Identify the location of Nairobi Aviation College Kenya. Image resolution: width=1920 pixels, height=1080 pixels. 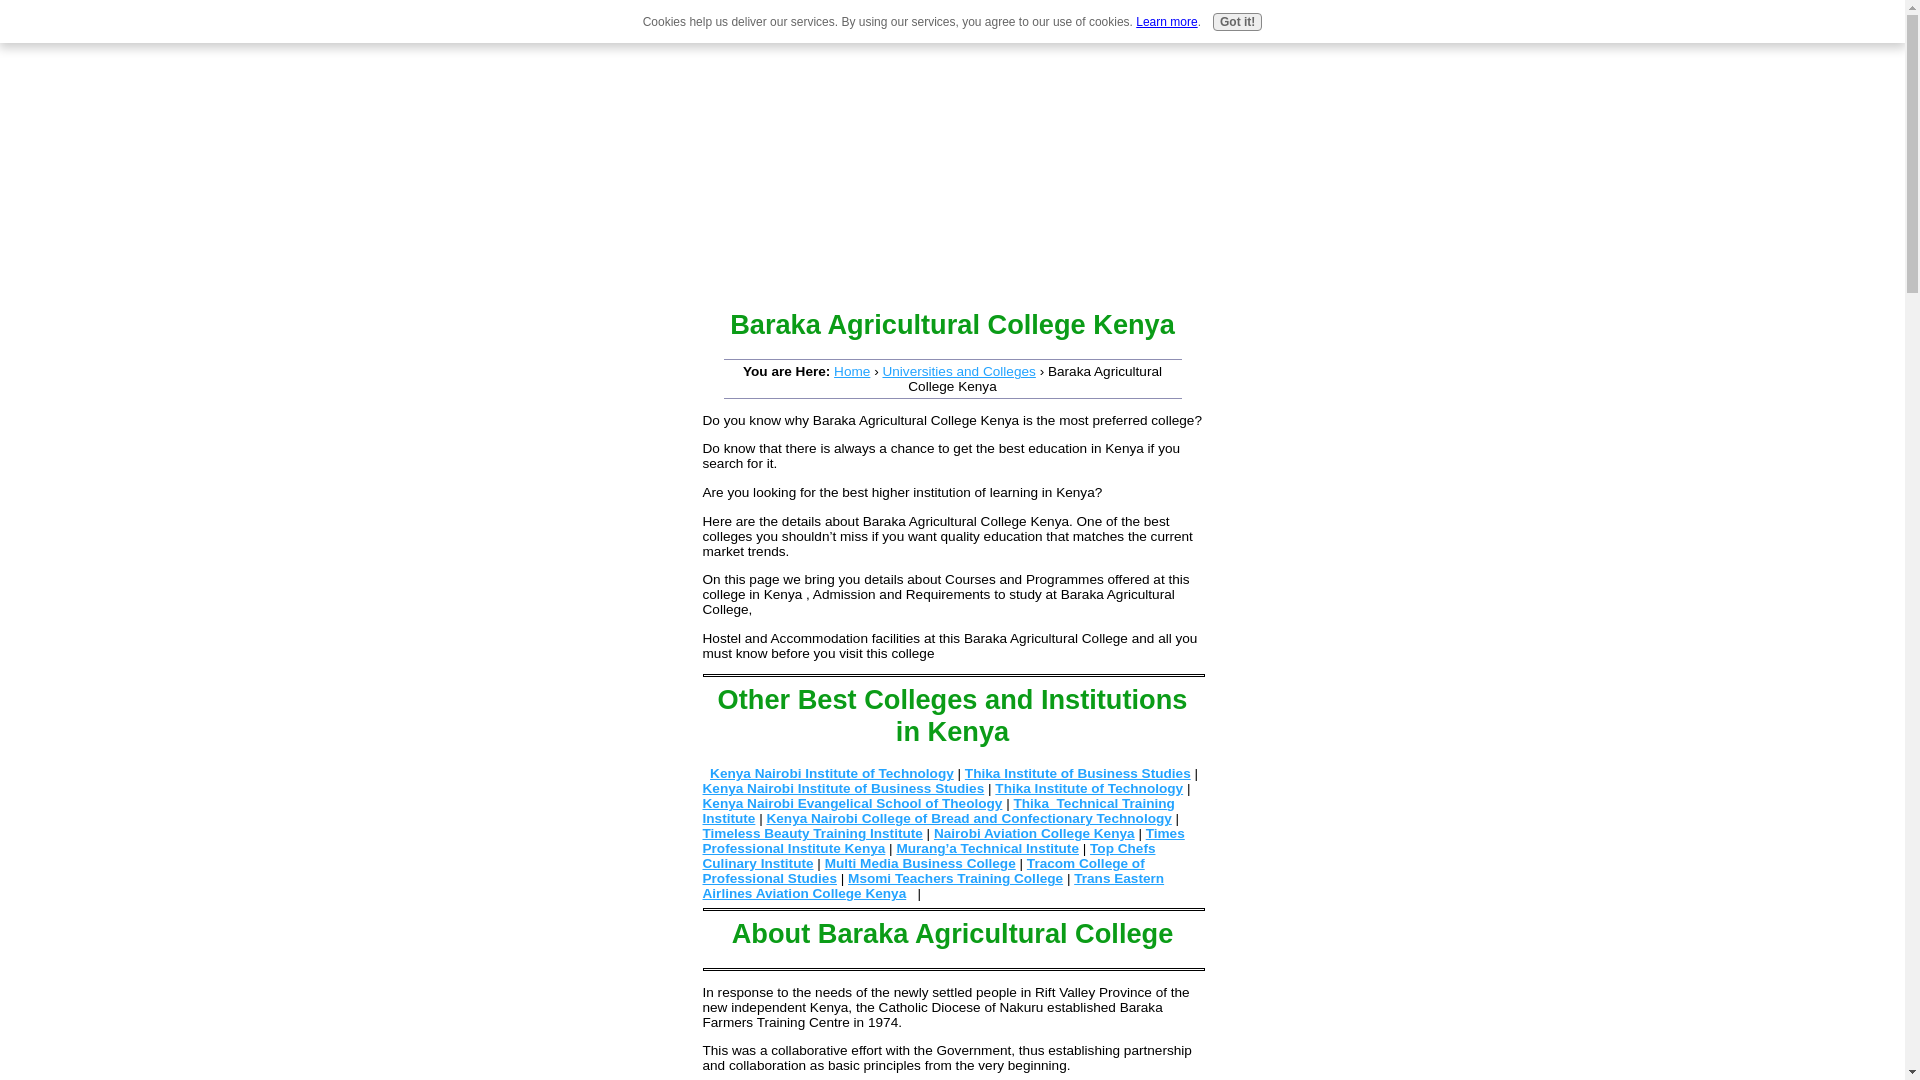
(1034, 834).